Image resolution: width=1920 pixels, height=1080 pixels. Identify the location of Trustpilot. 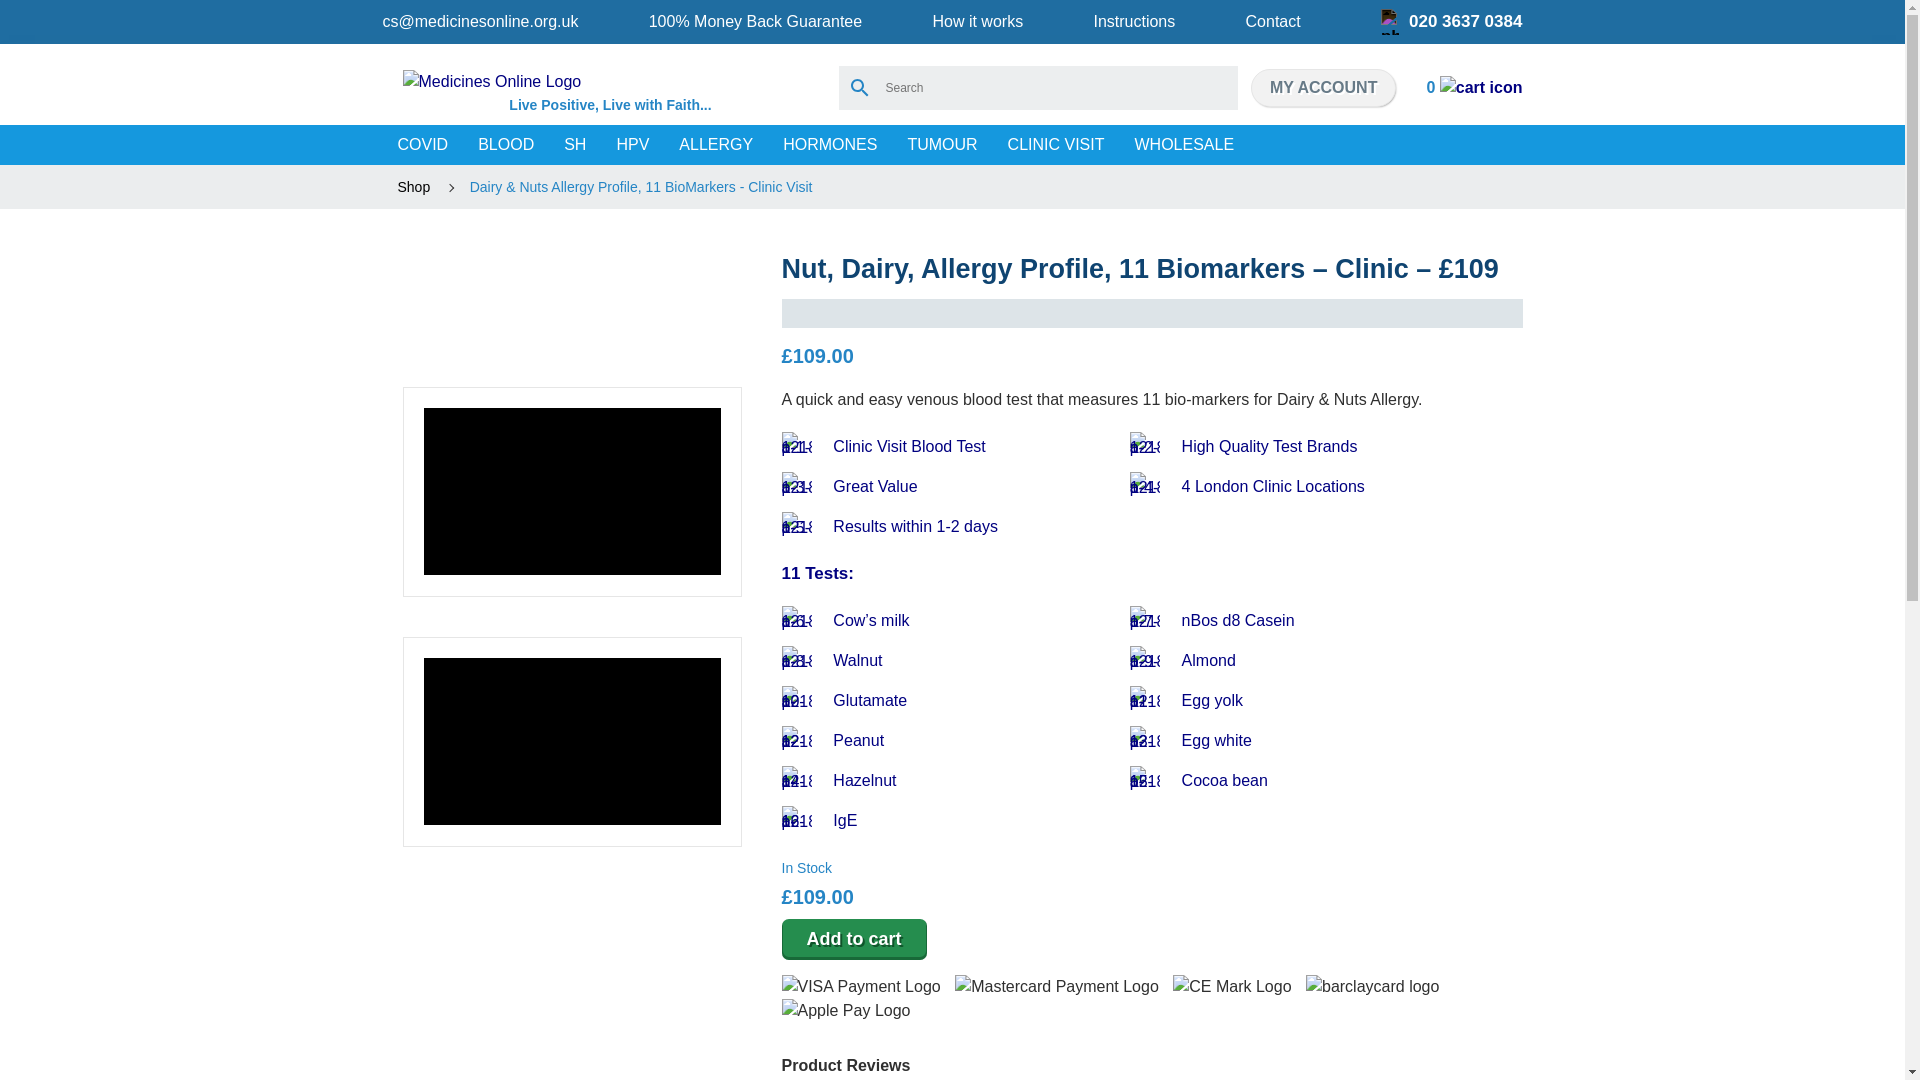
(1152, 314).